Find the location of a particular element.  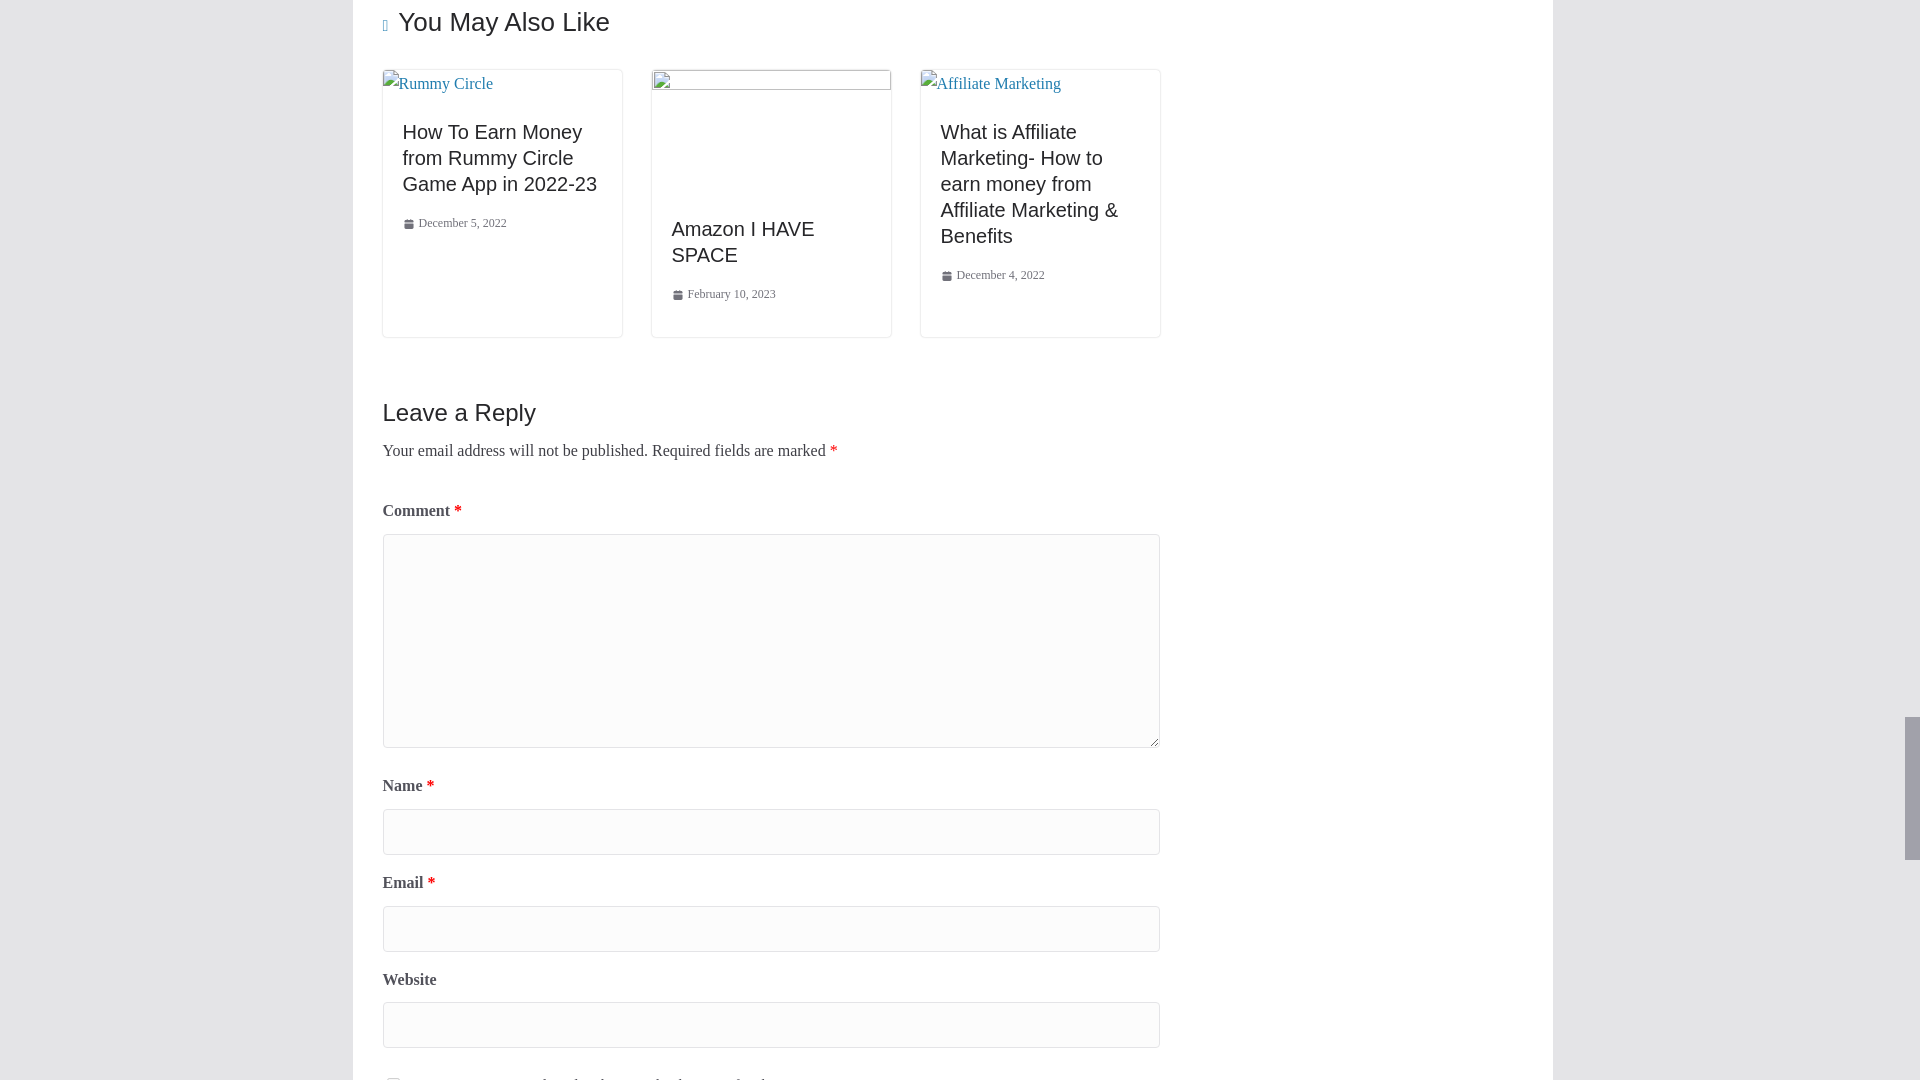

11:18 am is located at coordinates (724, 294).